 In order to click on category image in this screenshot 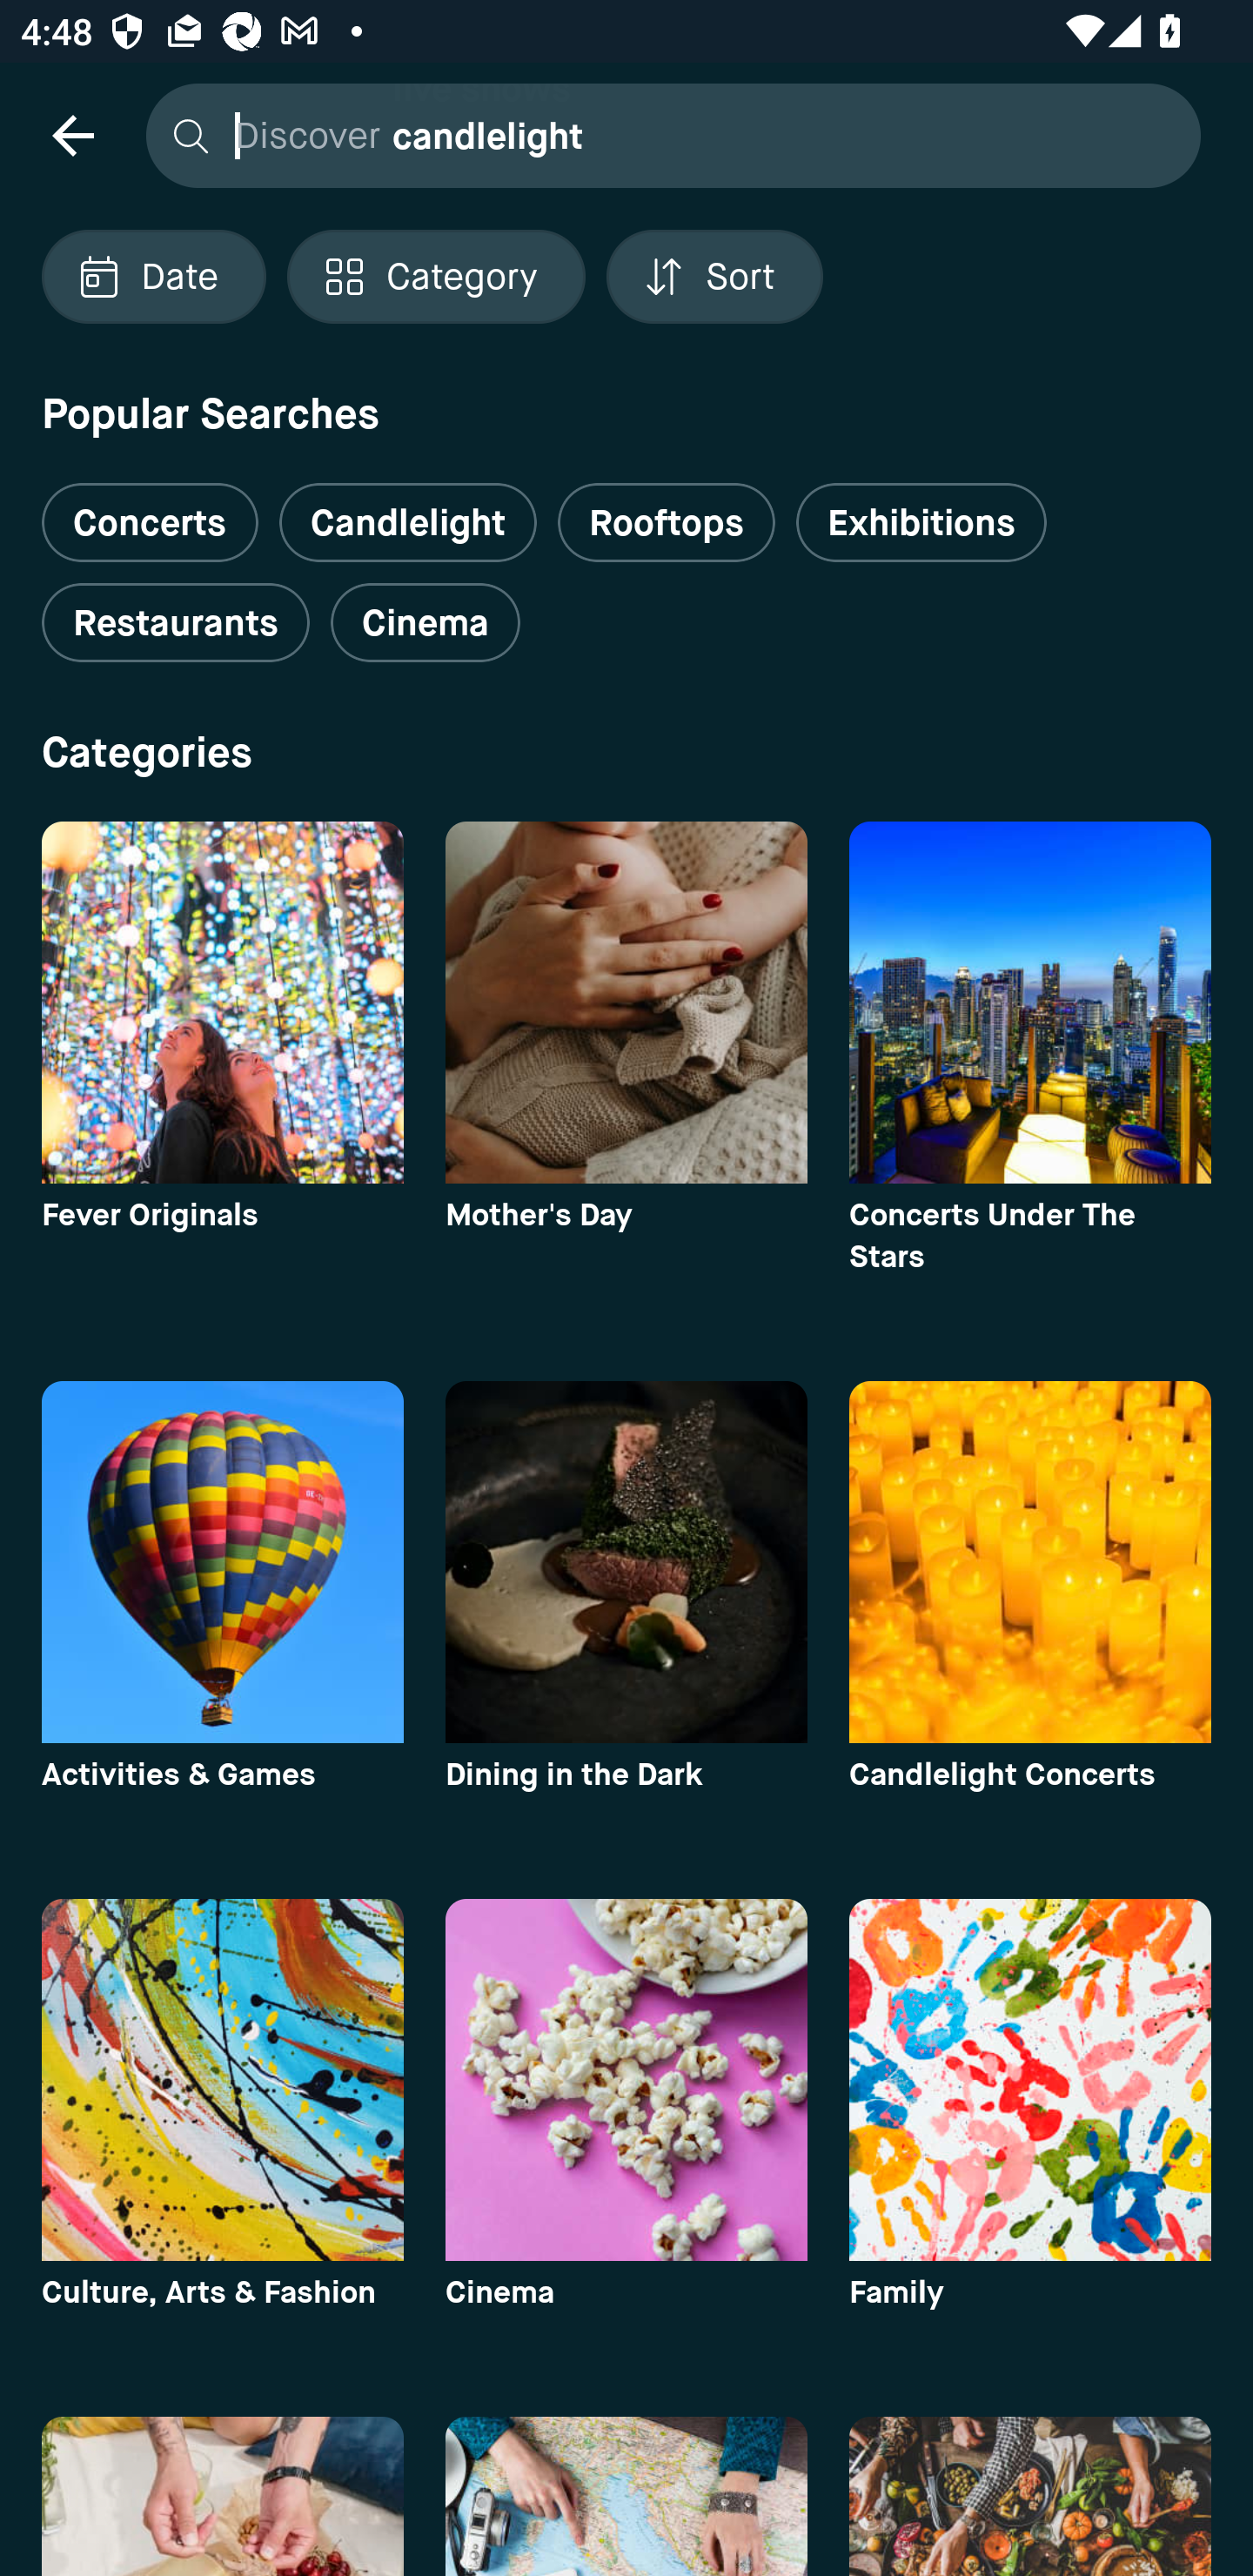, I will do `click(1030, 2080)`.